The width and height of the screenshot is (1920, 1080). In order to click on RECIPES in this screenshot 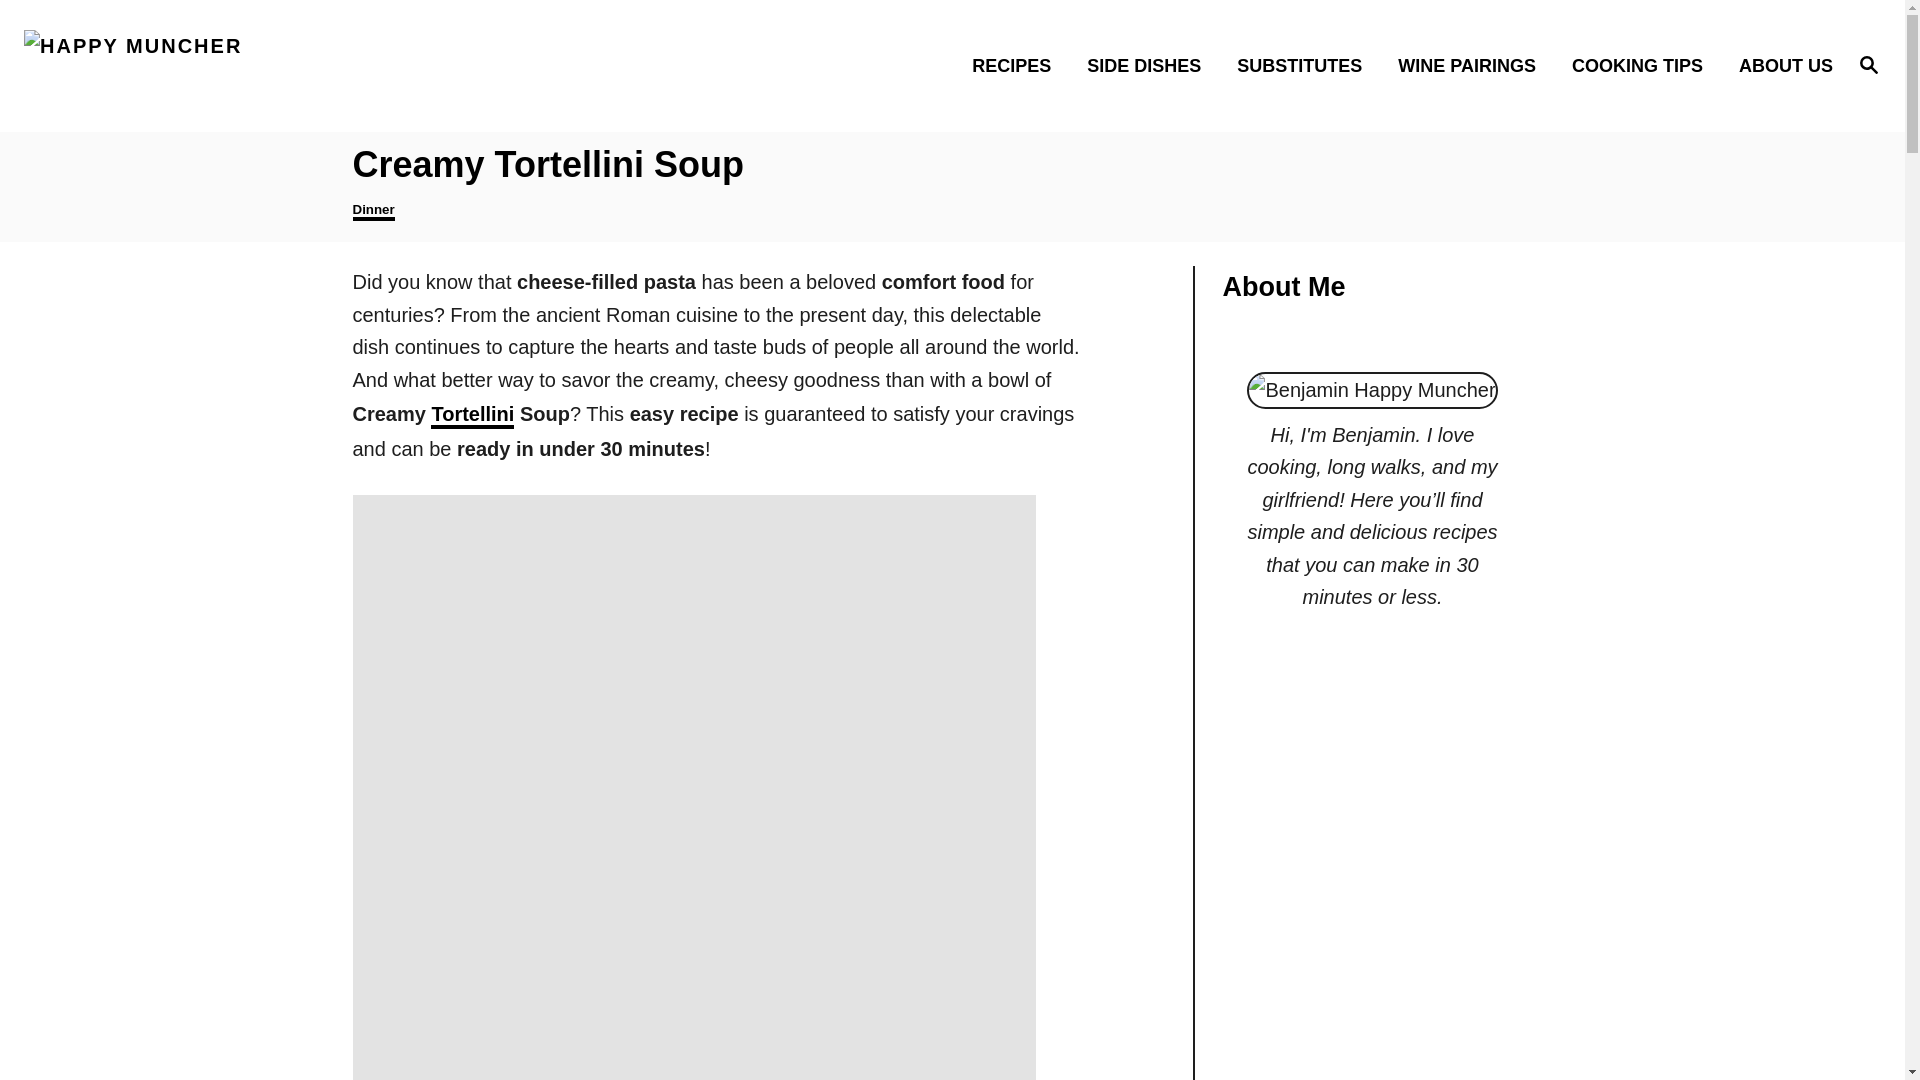, I will do `click(1018, 64)`.